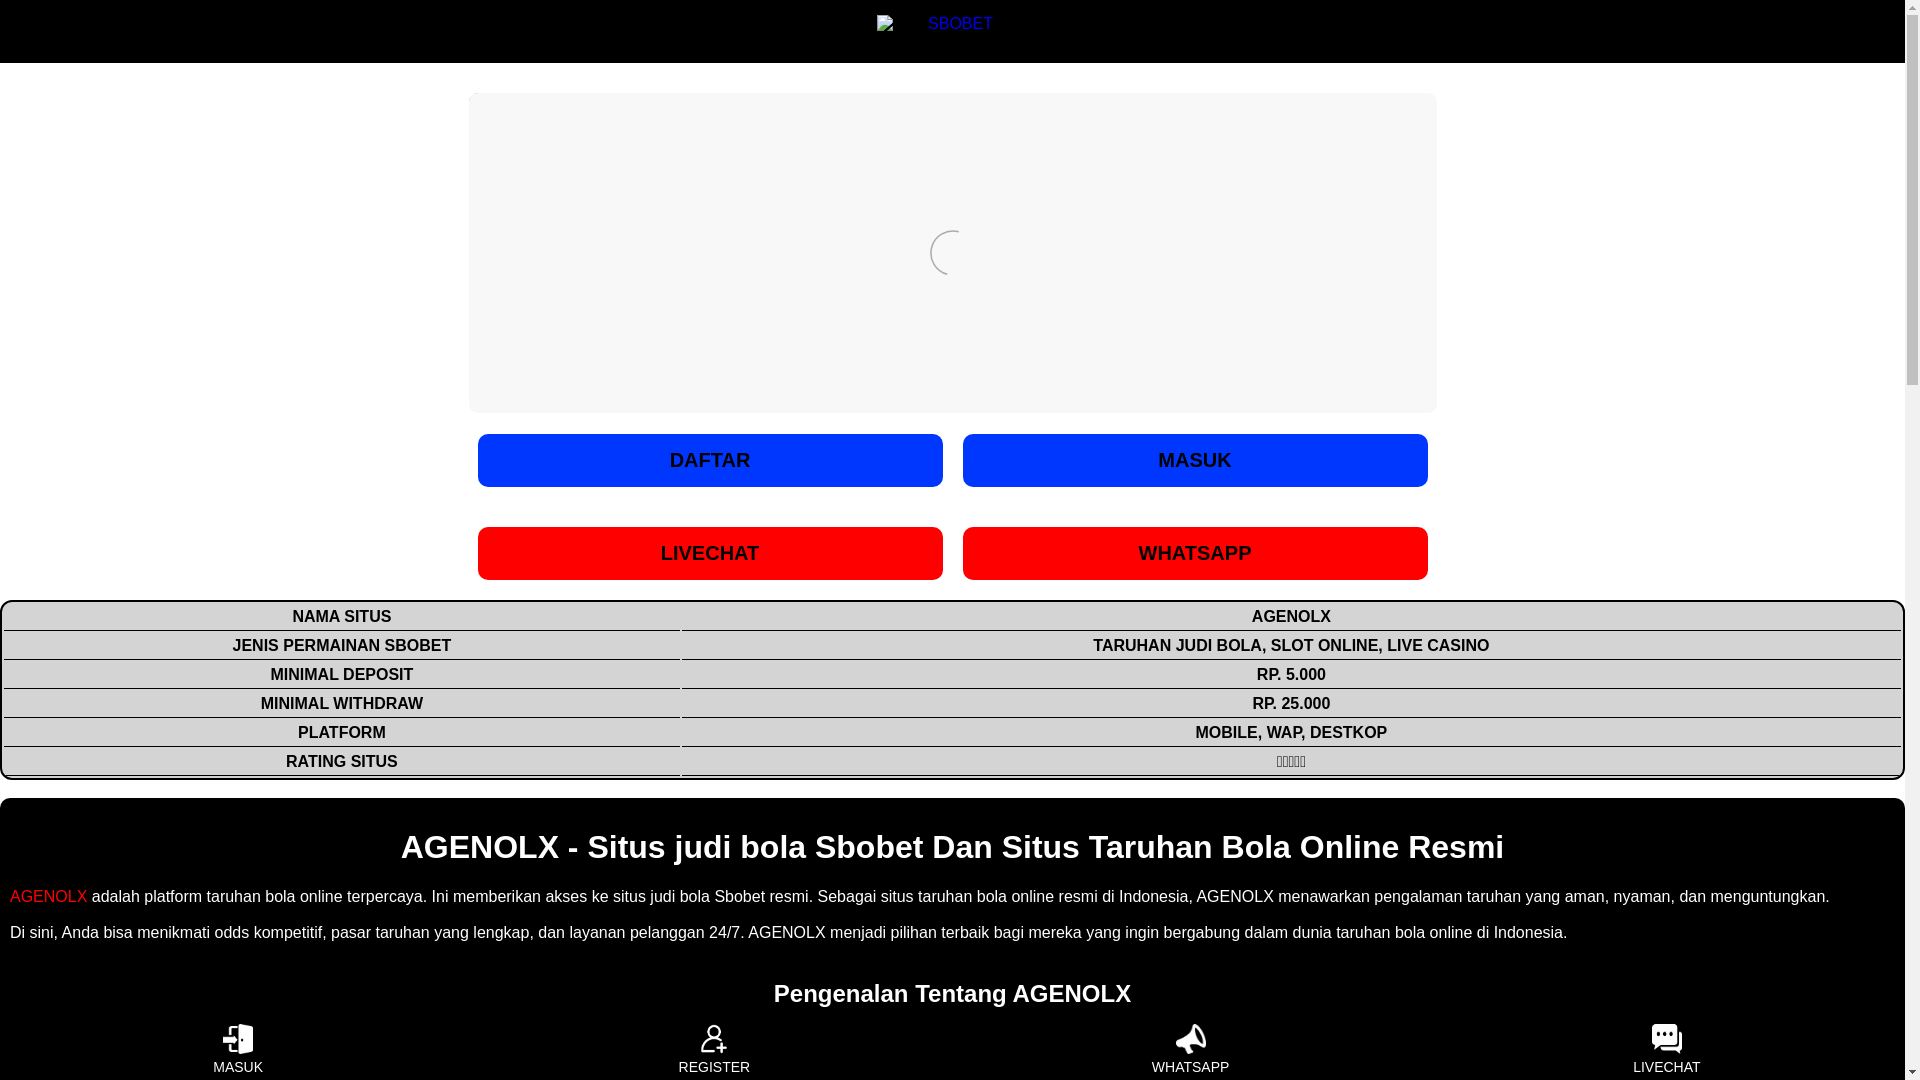 The image size is (1920, 1080). What do you see at coordinates (710, 553) in the screenshot?
I see `LIVECHAT` at bounding box center [710, 553].